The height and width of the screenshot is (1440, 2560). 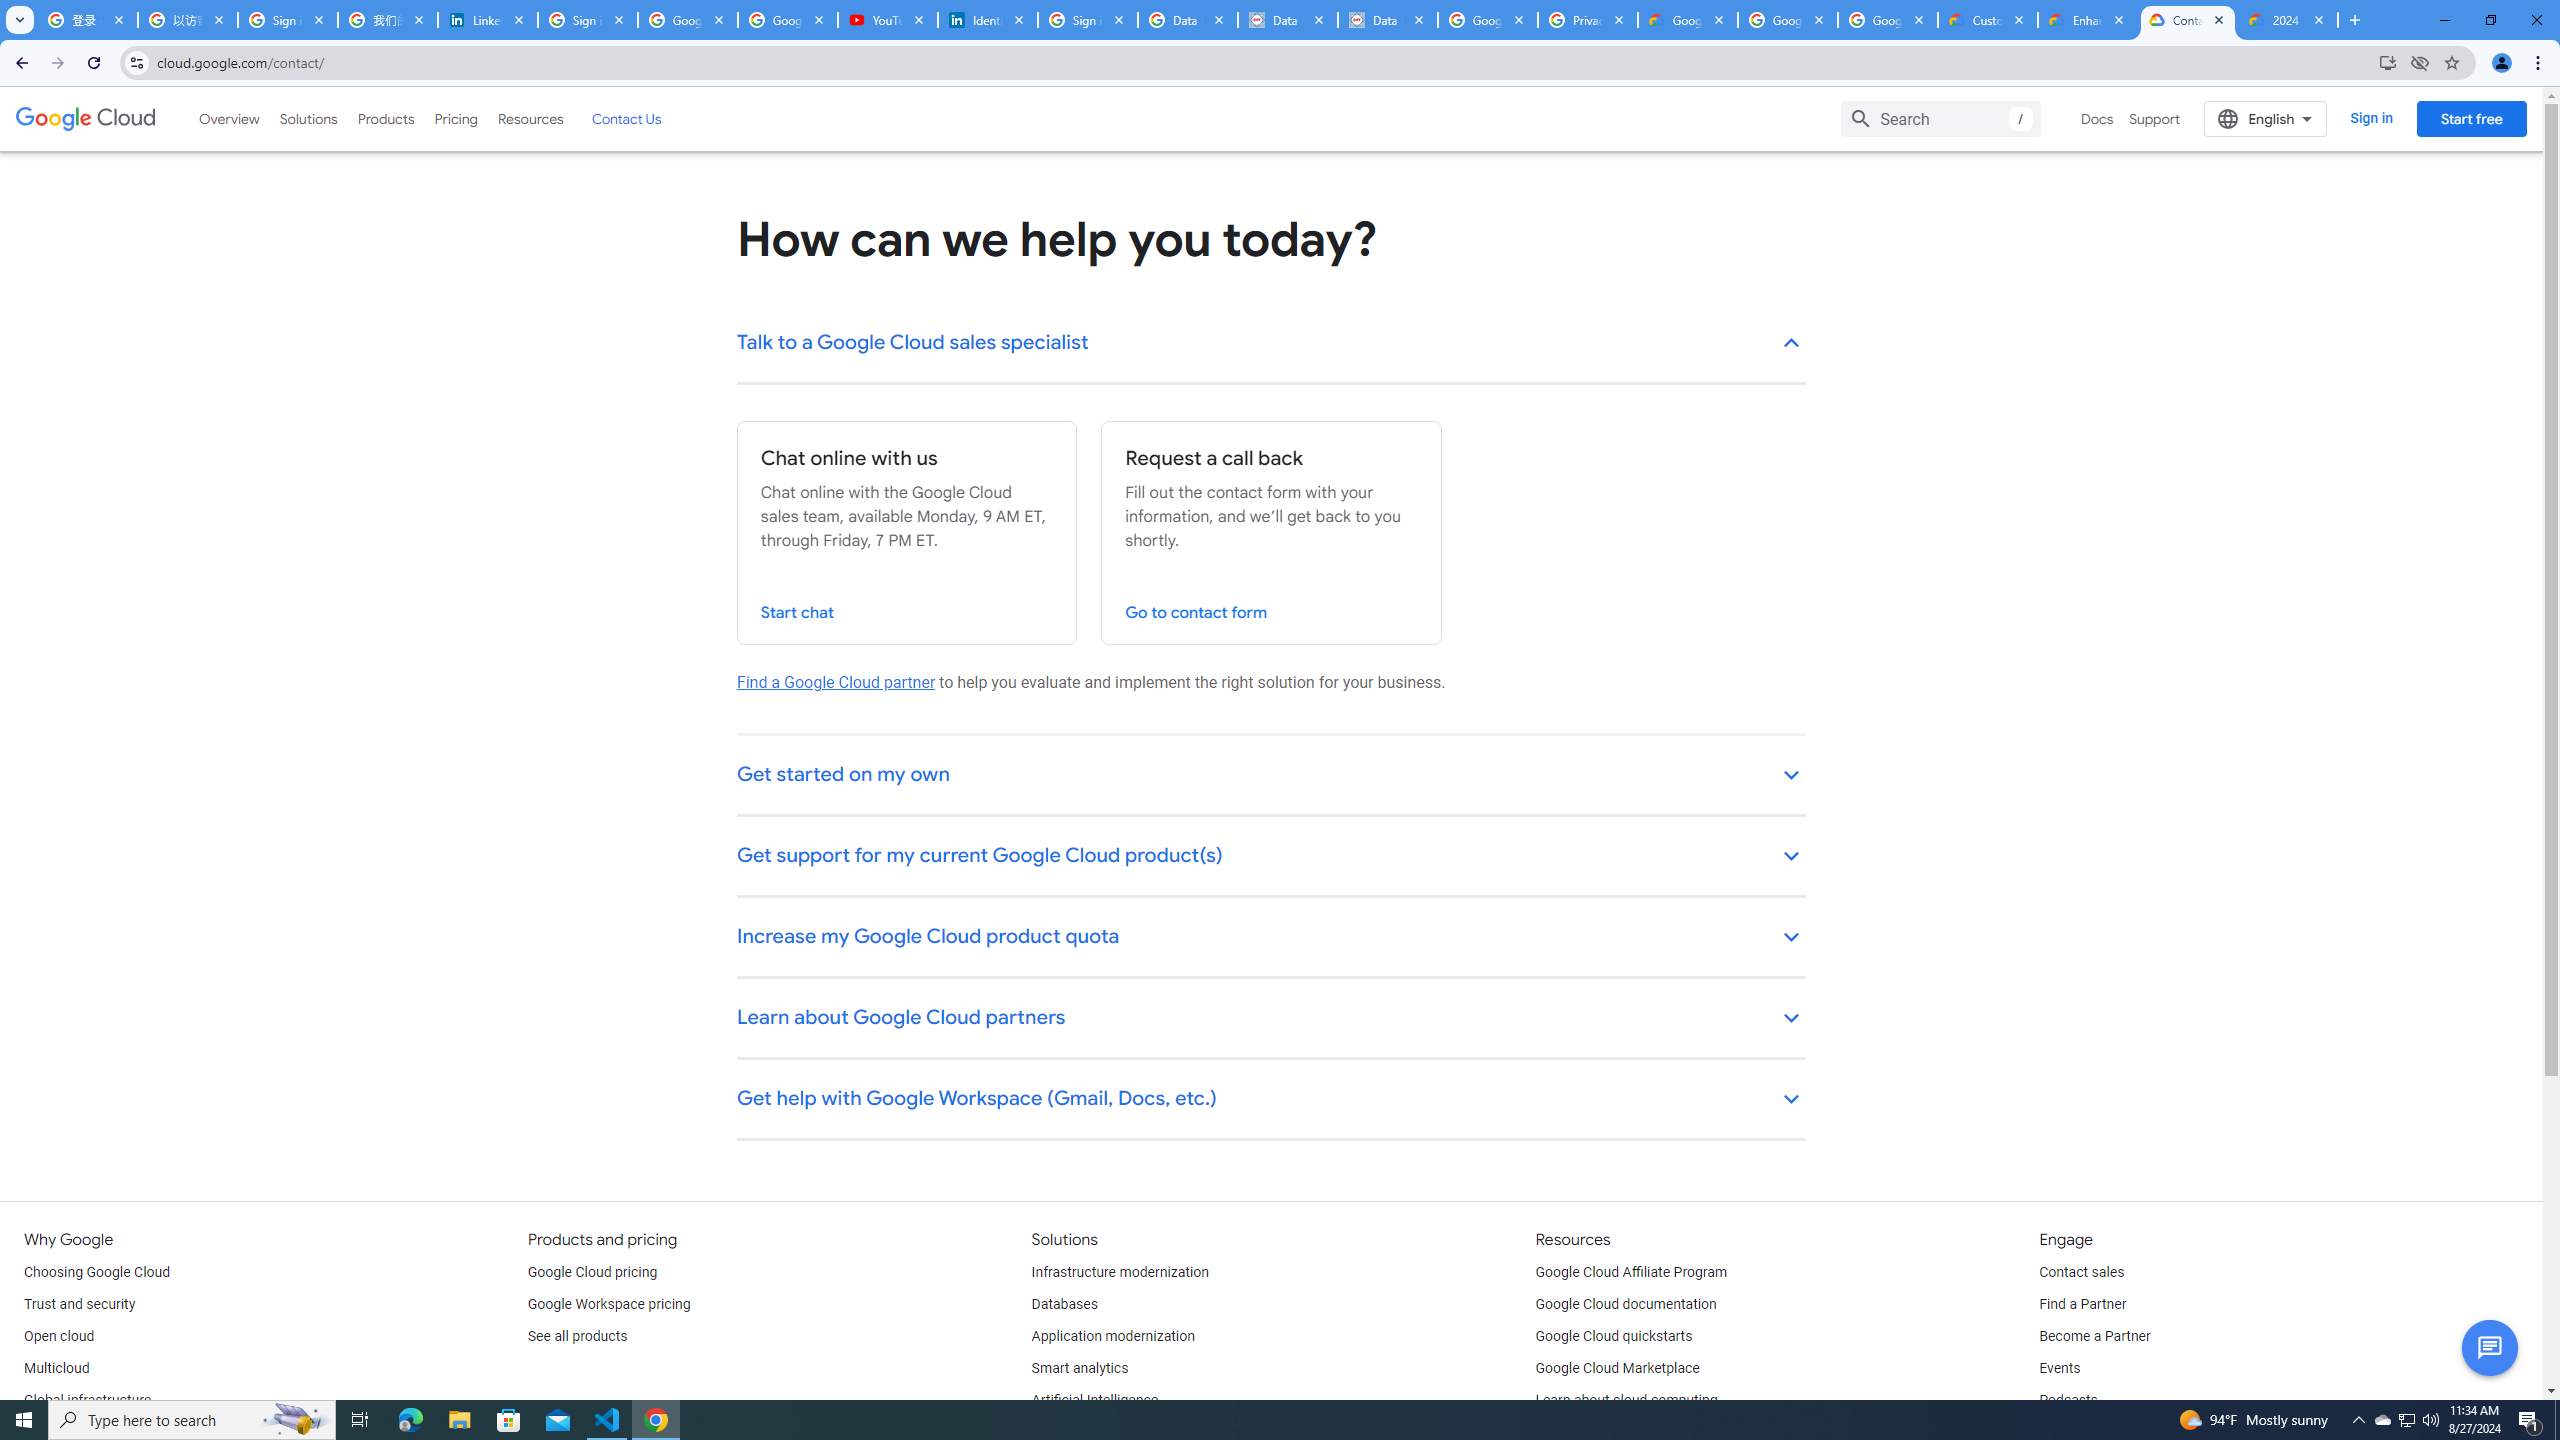 I want to click on Become a Partner, so click(x=2094, y=1336).